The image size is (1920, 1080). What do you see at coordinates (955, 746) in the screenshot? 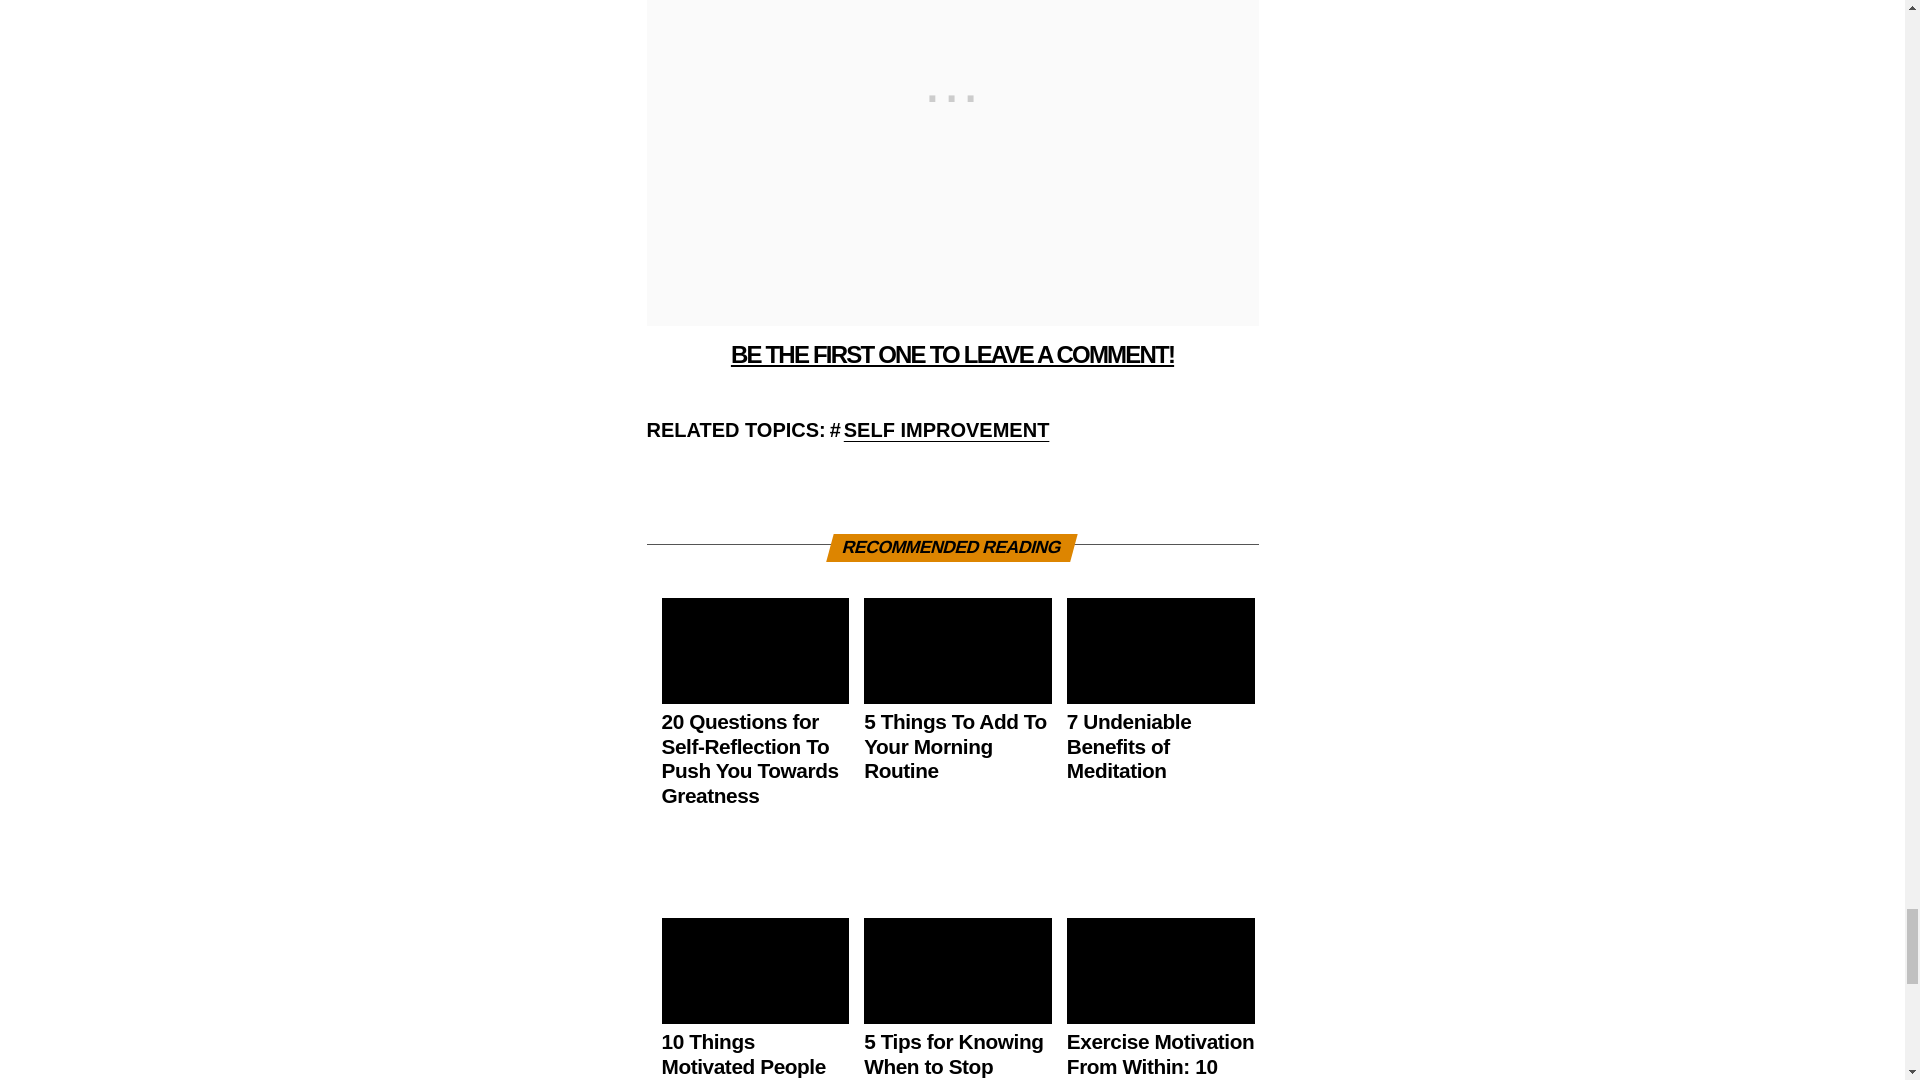
I see `5 Things To Add To Your Morning Routine` at bounding box center [955, 746].